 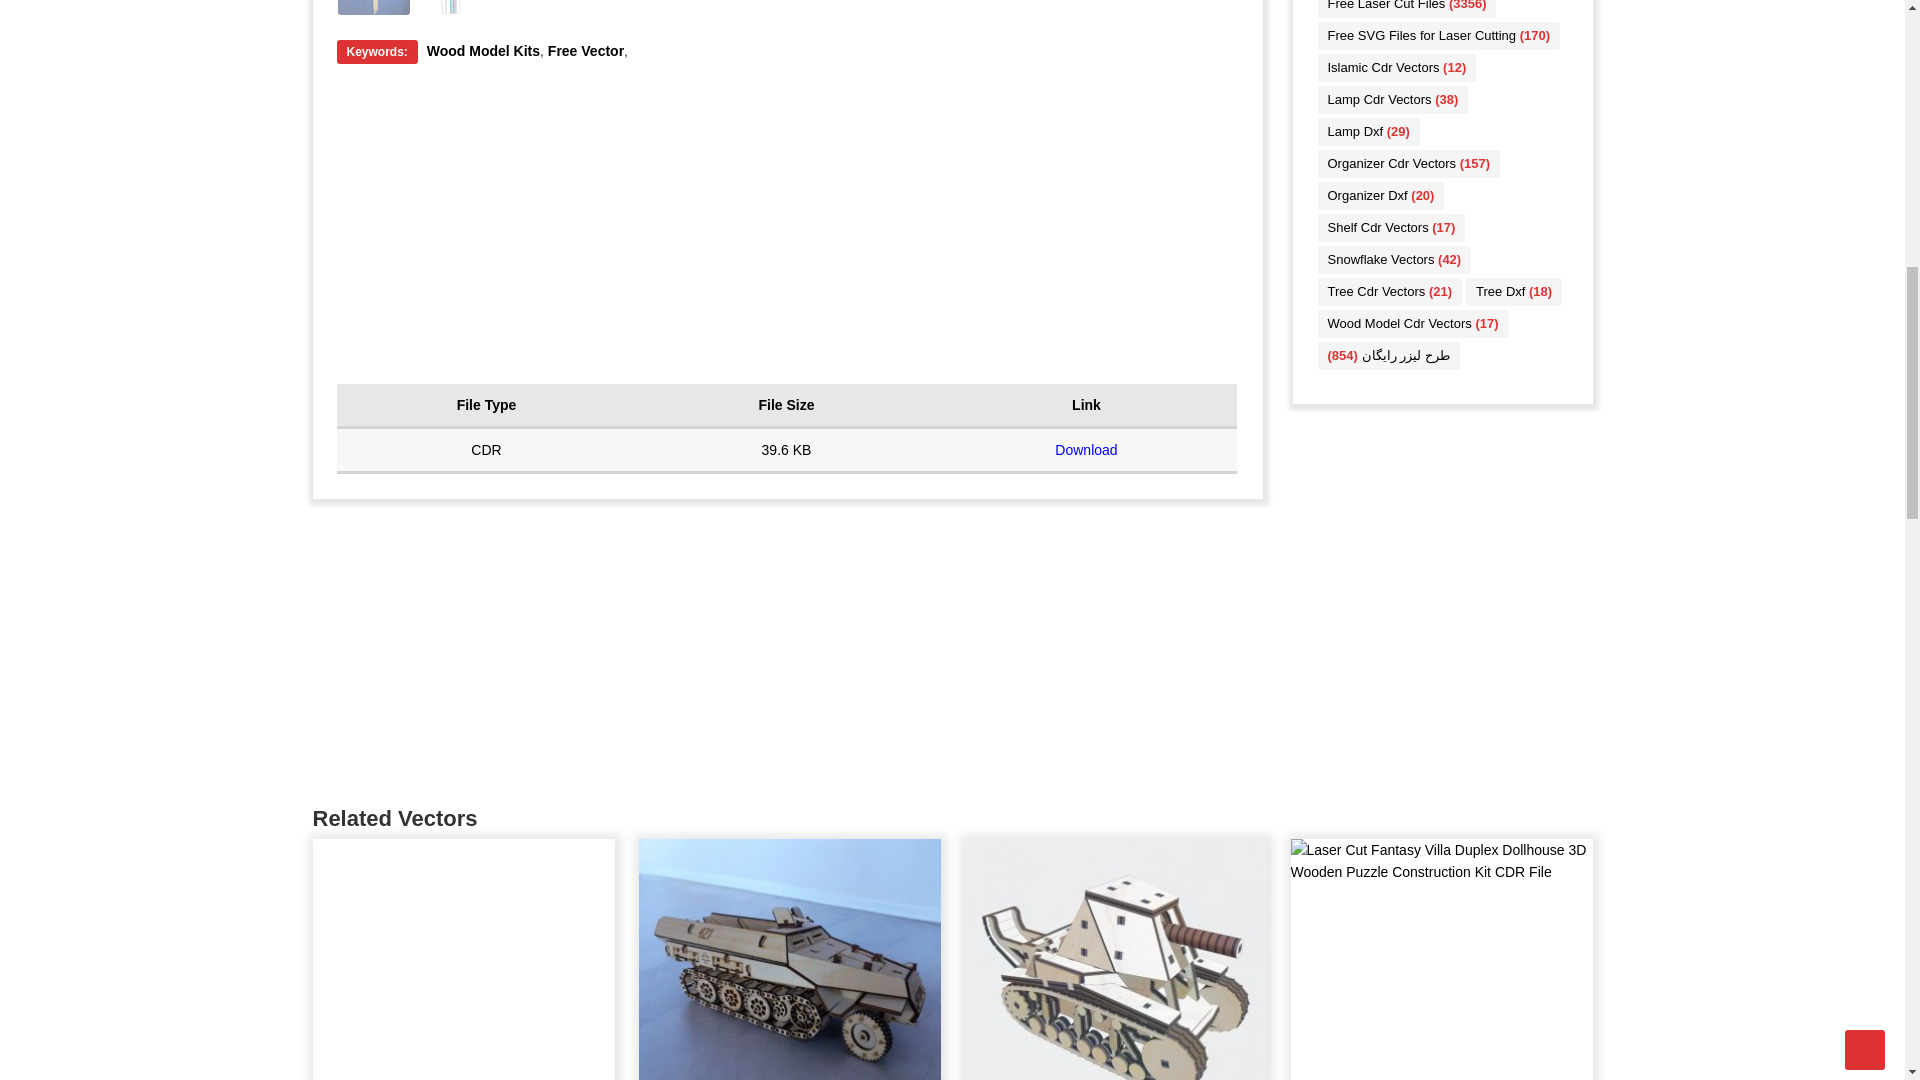 What do you see at coordinates (1086, 449) in the screenshot?
I see `Download` at bounding box center [1086, 449].